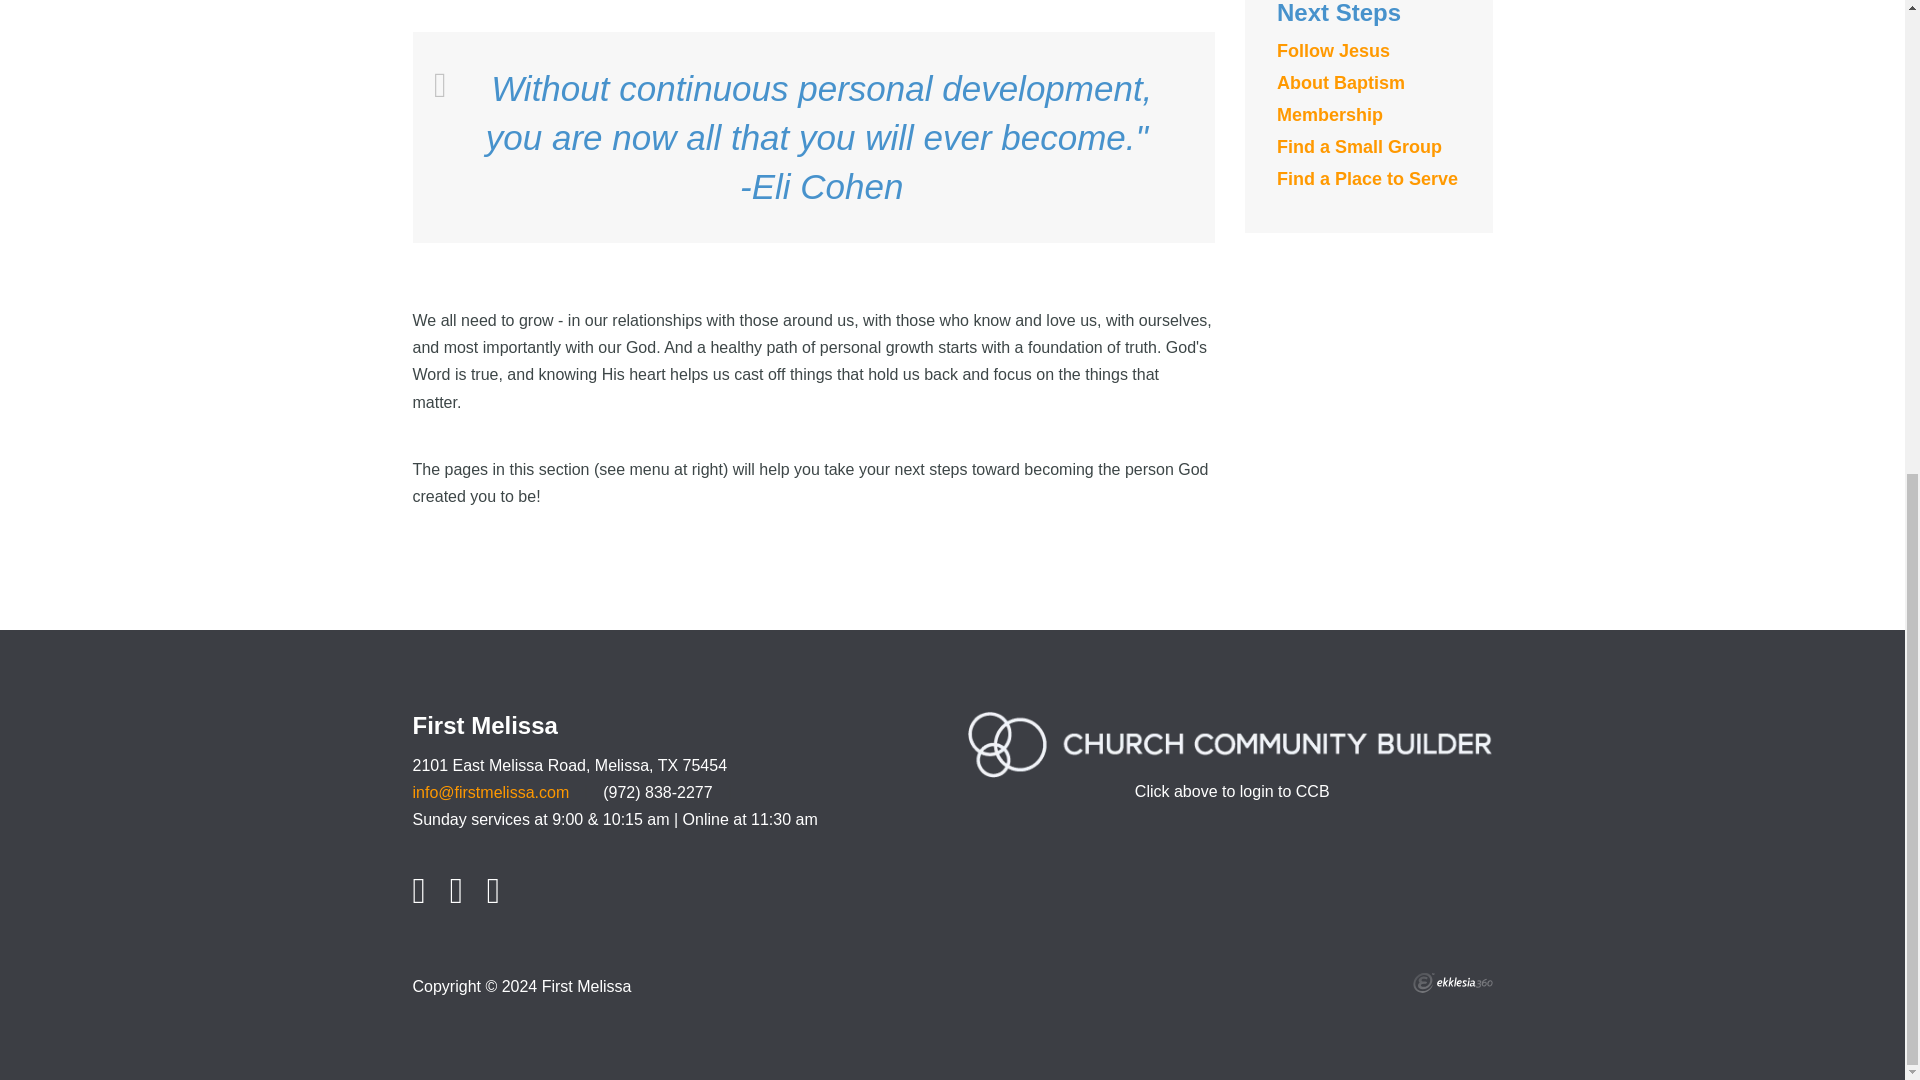 The height and width of the screenshot is (1080, 1920). Describe the element at coordinates (1230, 754) in the screenshot. I see `CCB Login` at that location.